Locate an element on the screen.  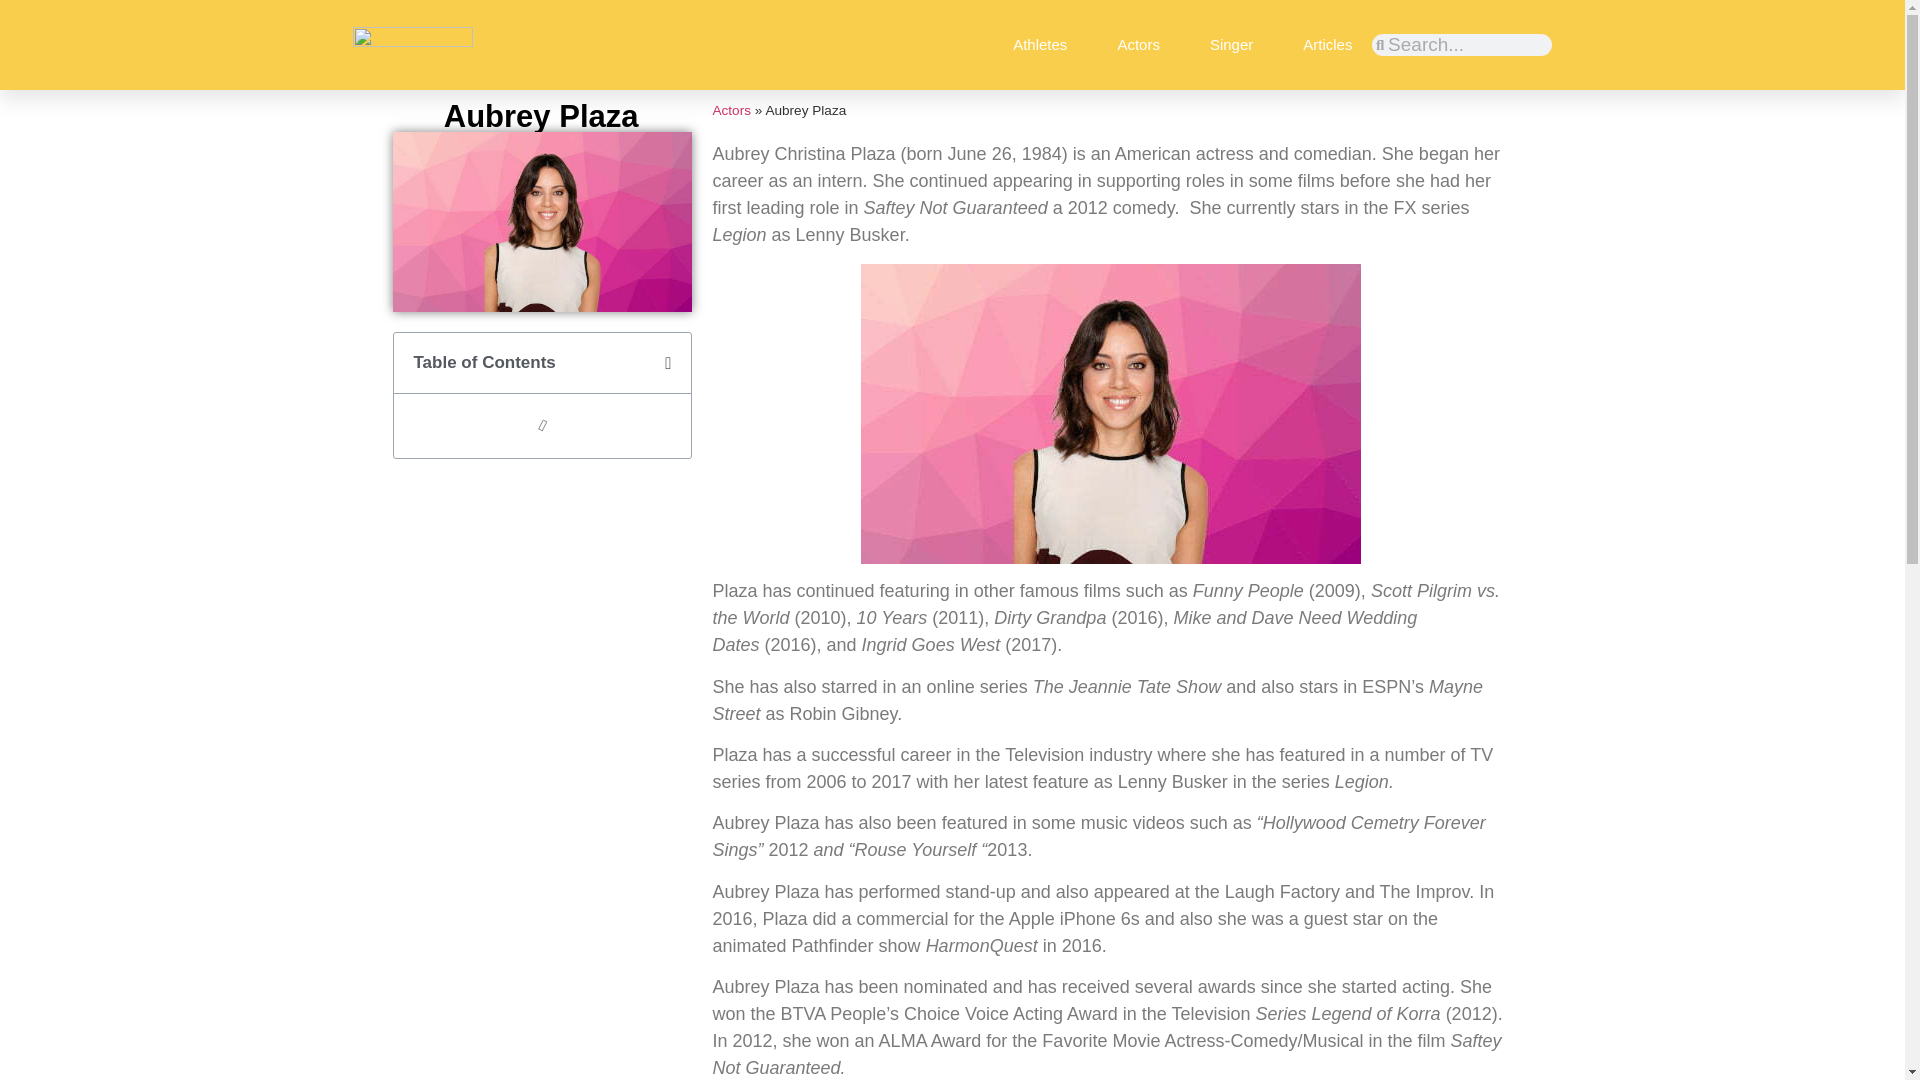
Actors is located at coordinates (1138, 44).